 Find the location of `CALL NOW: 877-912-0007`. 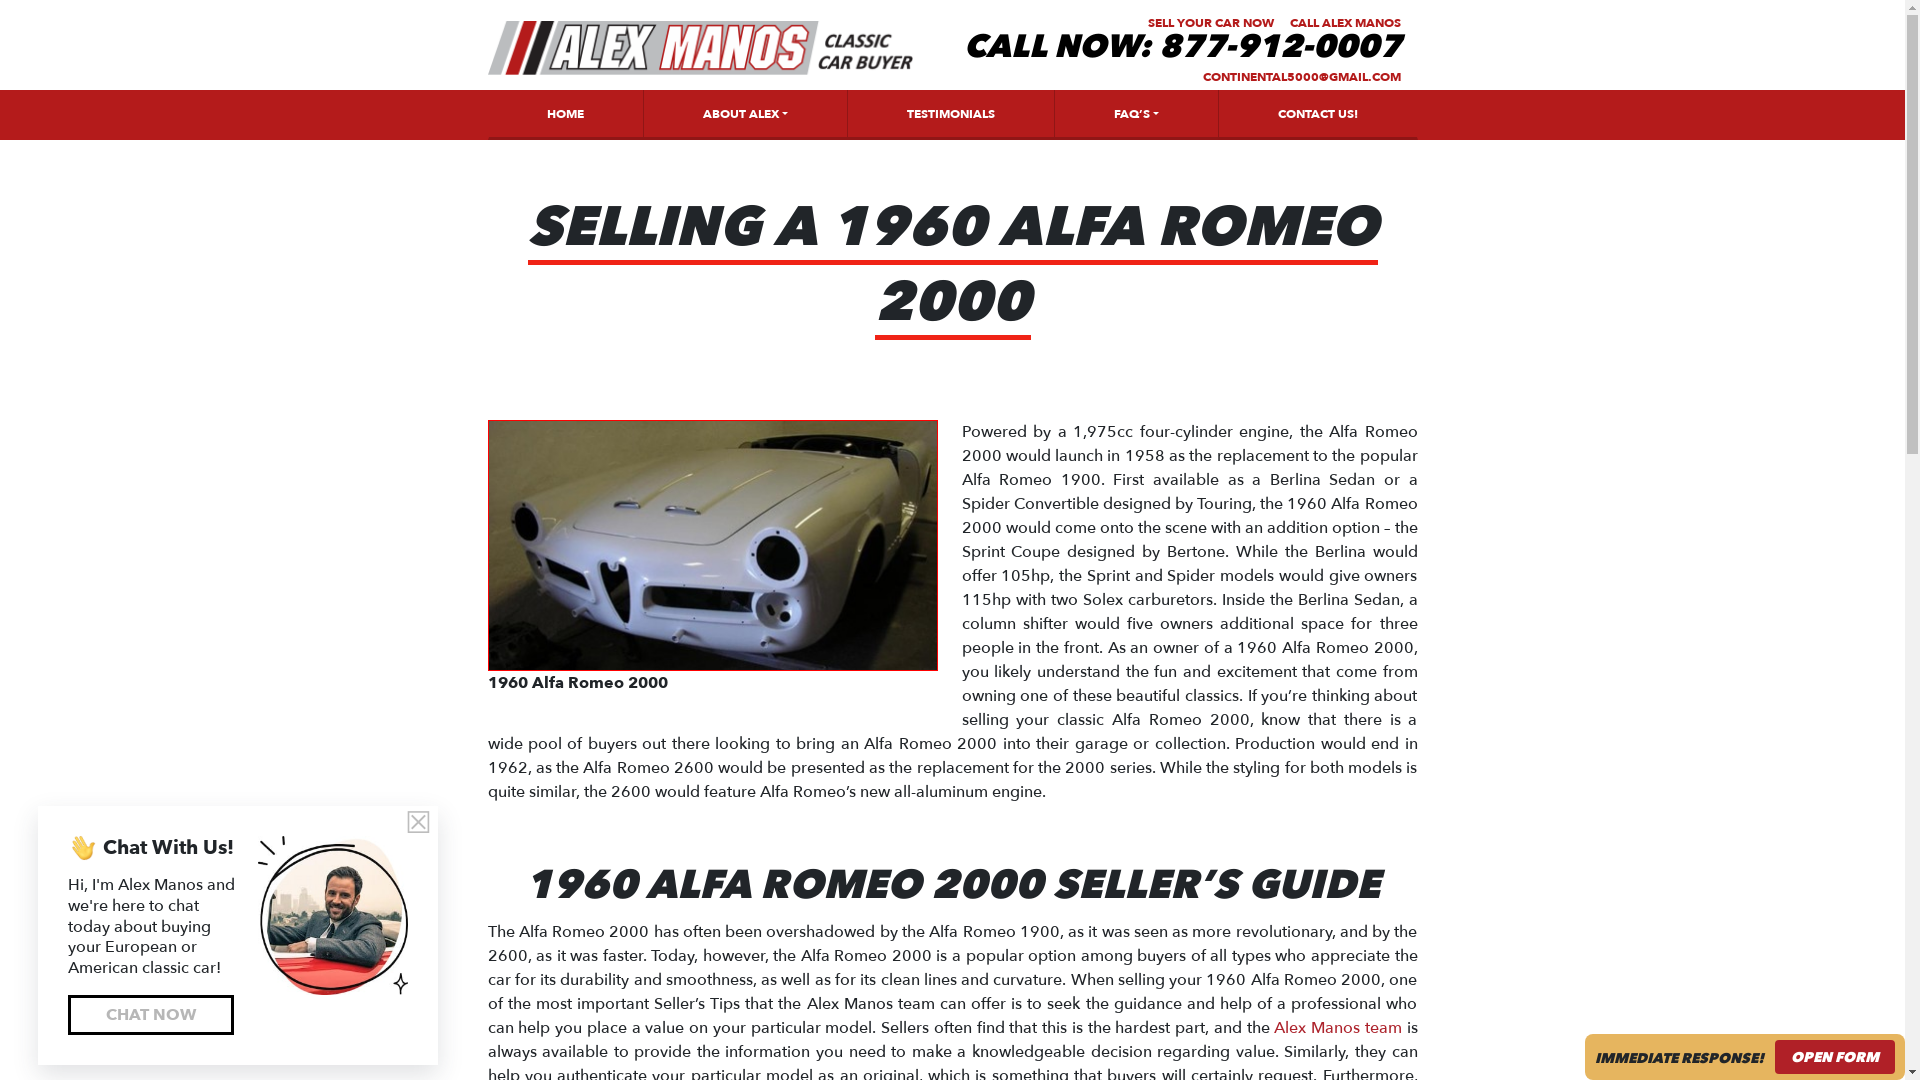

CALL NOW: 877-912-0007 is located at coordinates (1182, 46).